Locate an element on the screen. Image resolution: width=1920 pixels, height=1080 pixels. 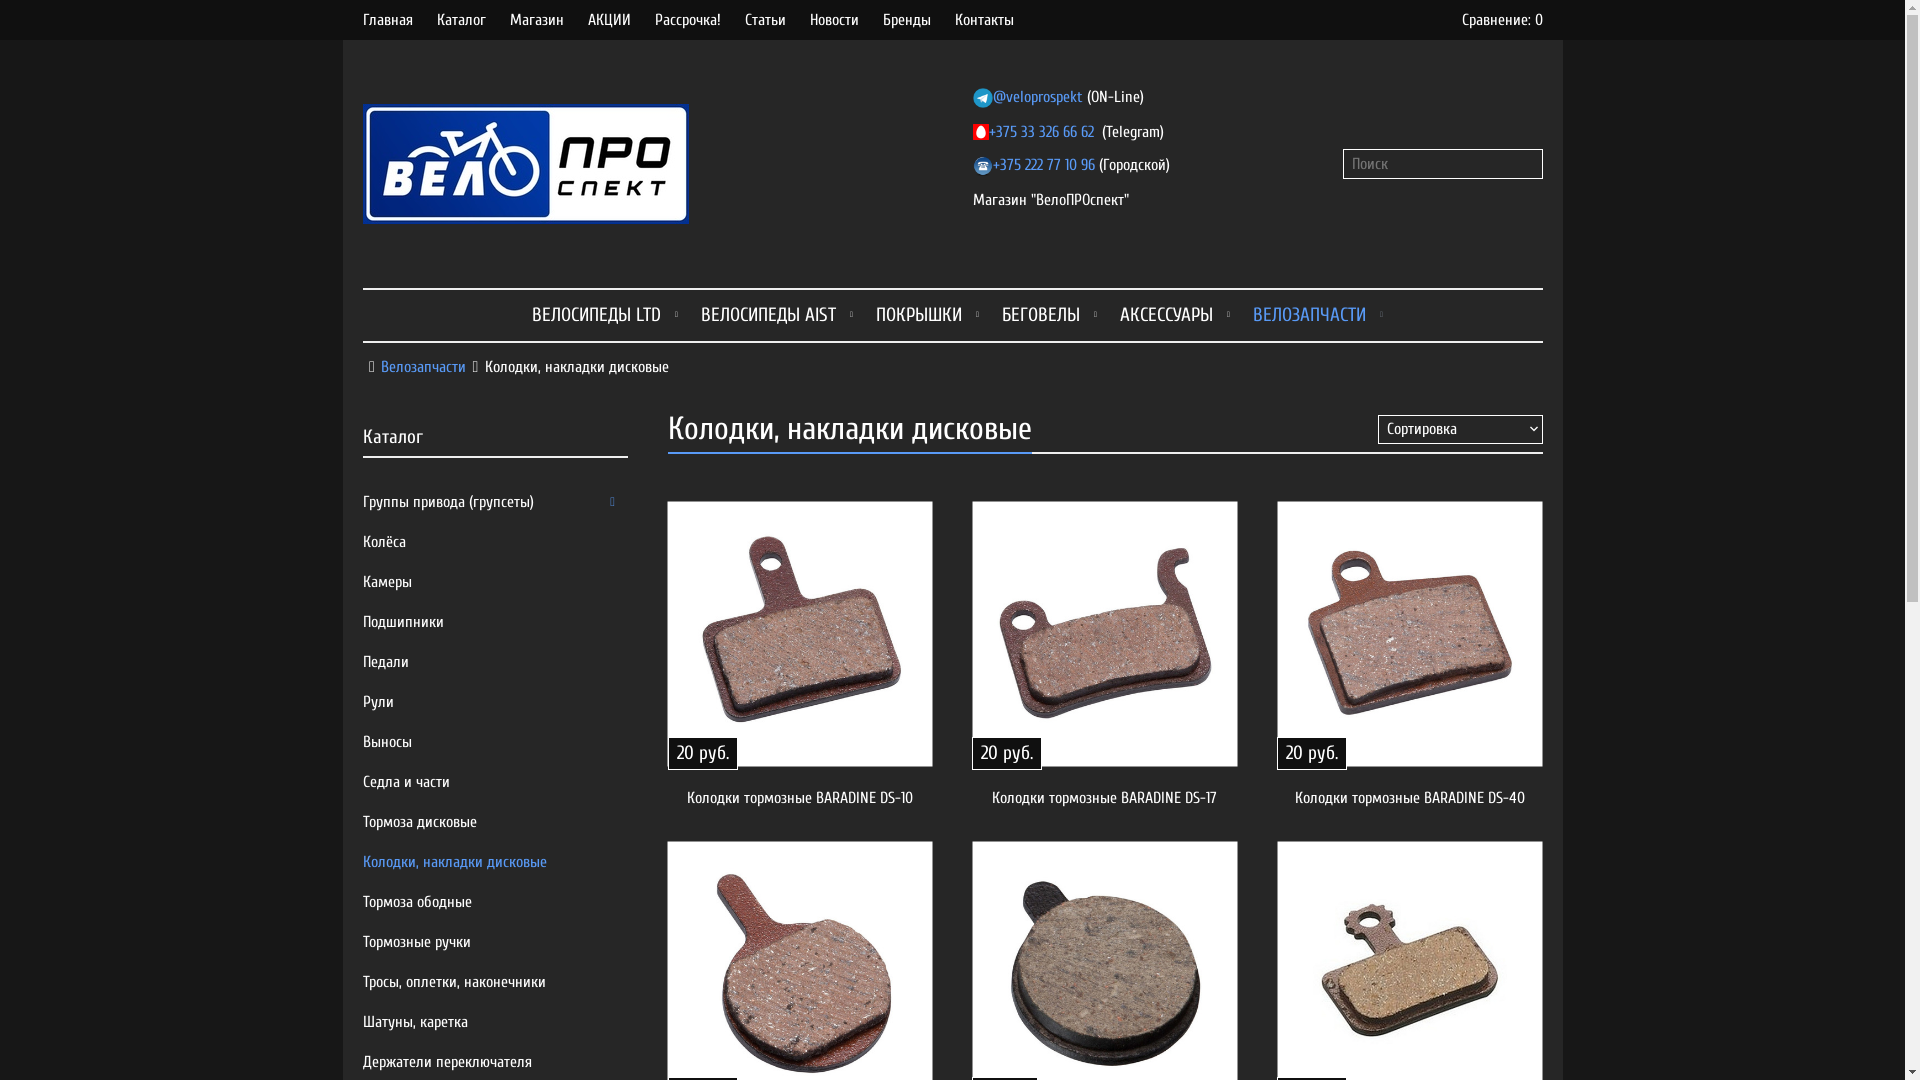
+375 222 77 10 96 is located at coordinates (1043, 164).